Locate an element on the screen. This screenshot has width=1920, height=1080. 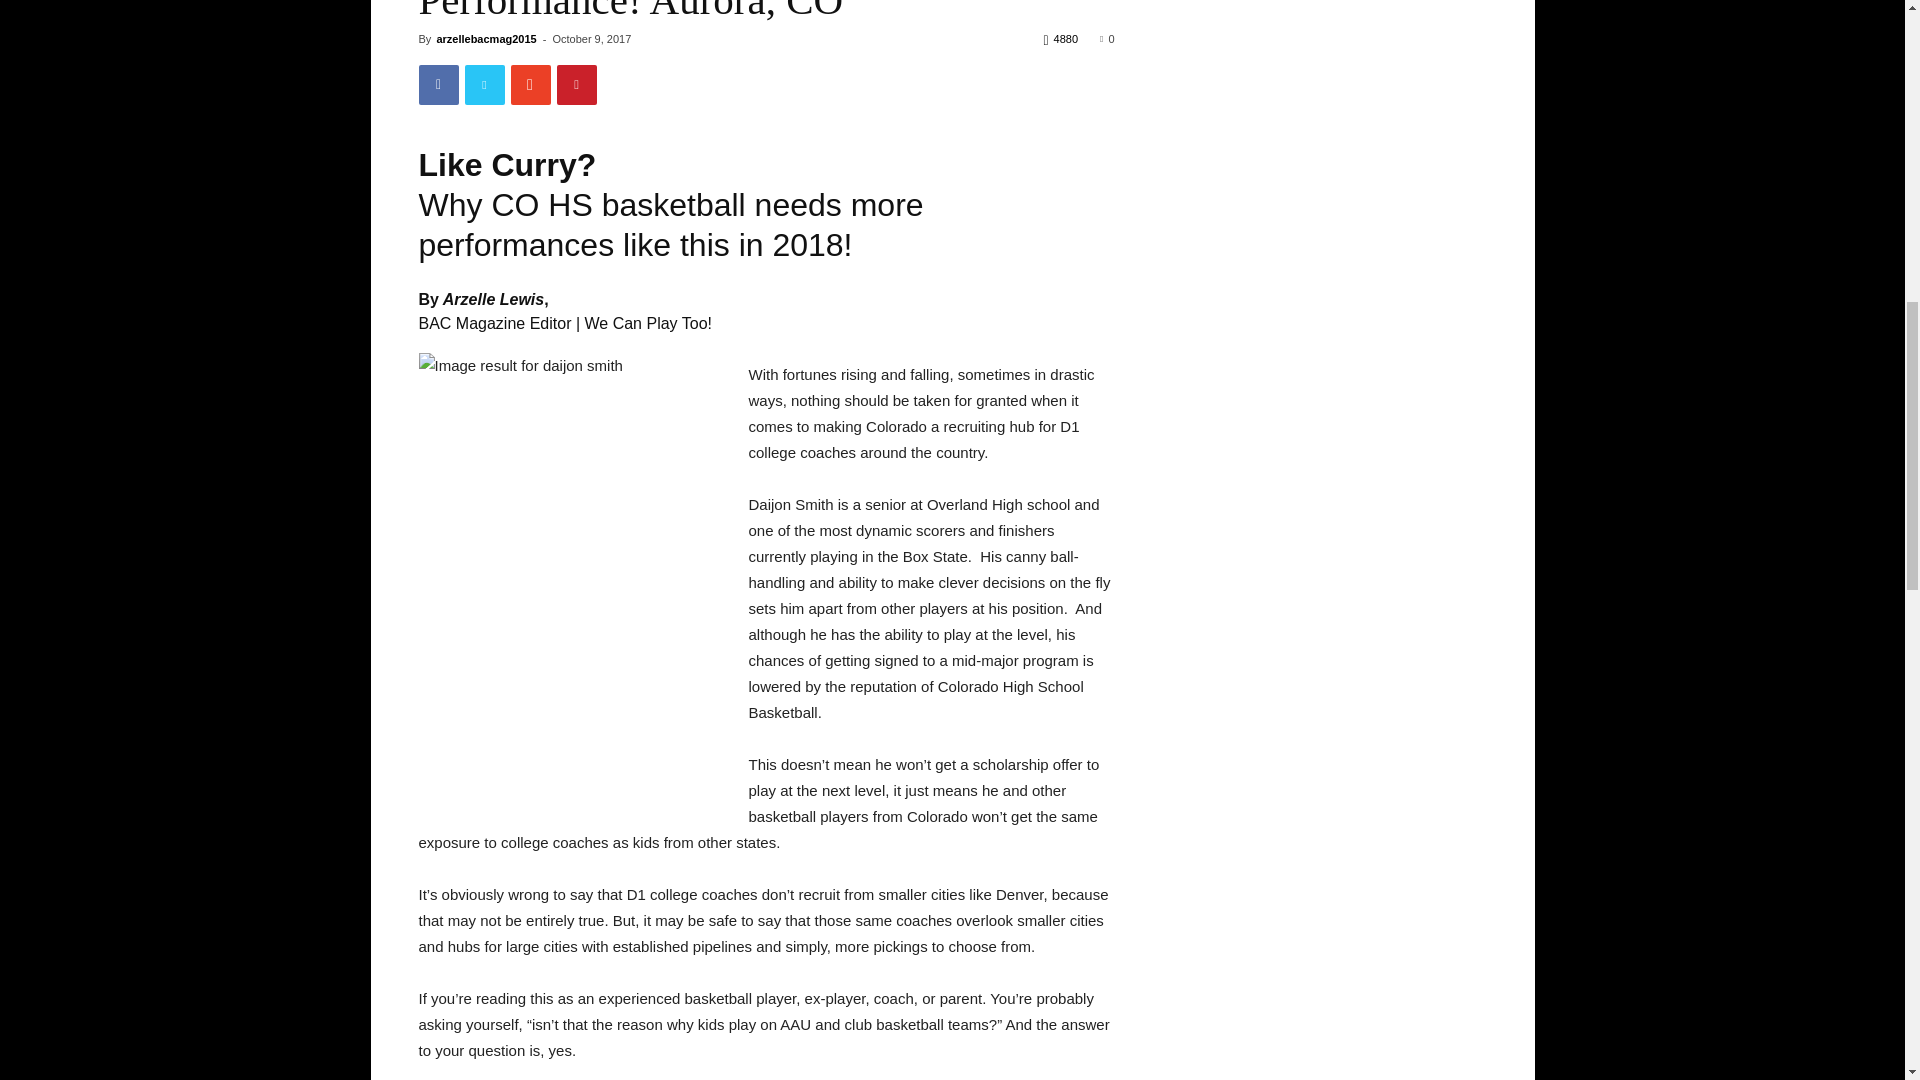
arzellebacmag2015 is located at coordinates (485, 39).